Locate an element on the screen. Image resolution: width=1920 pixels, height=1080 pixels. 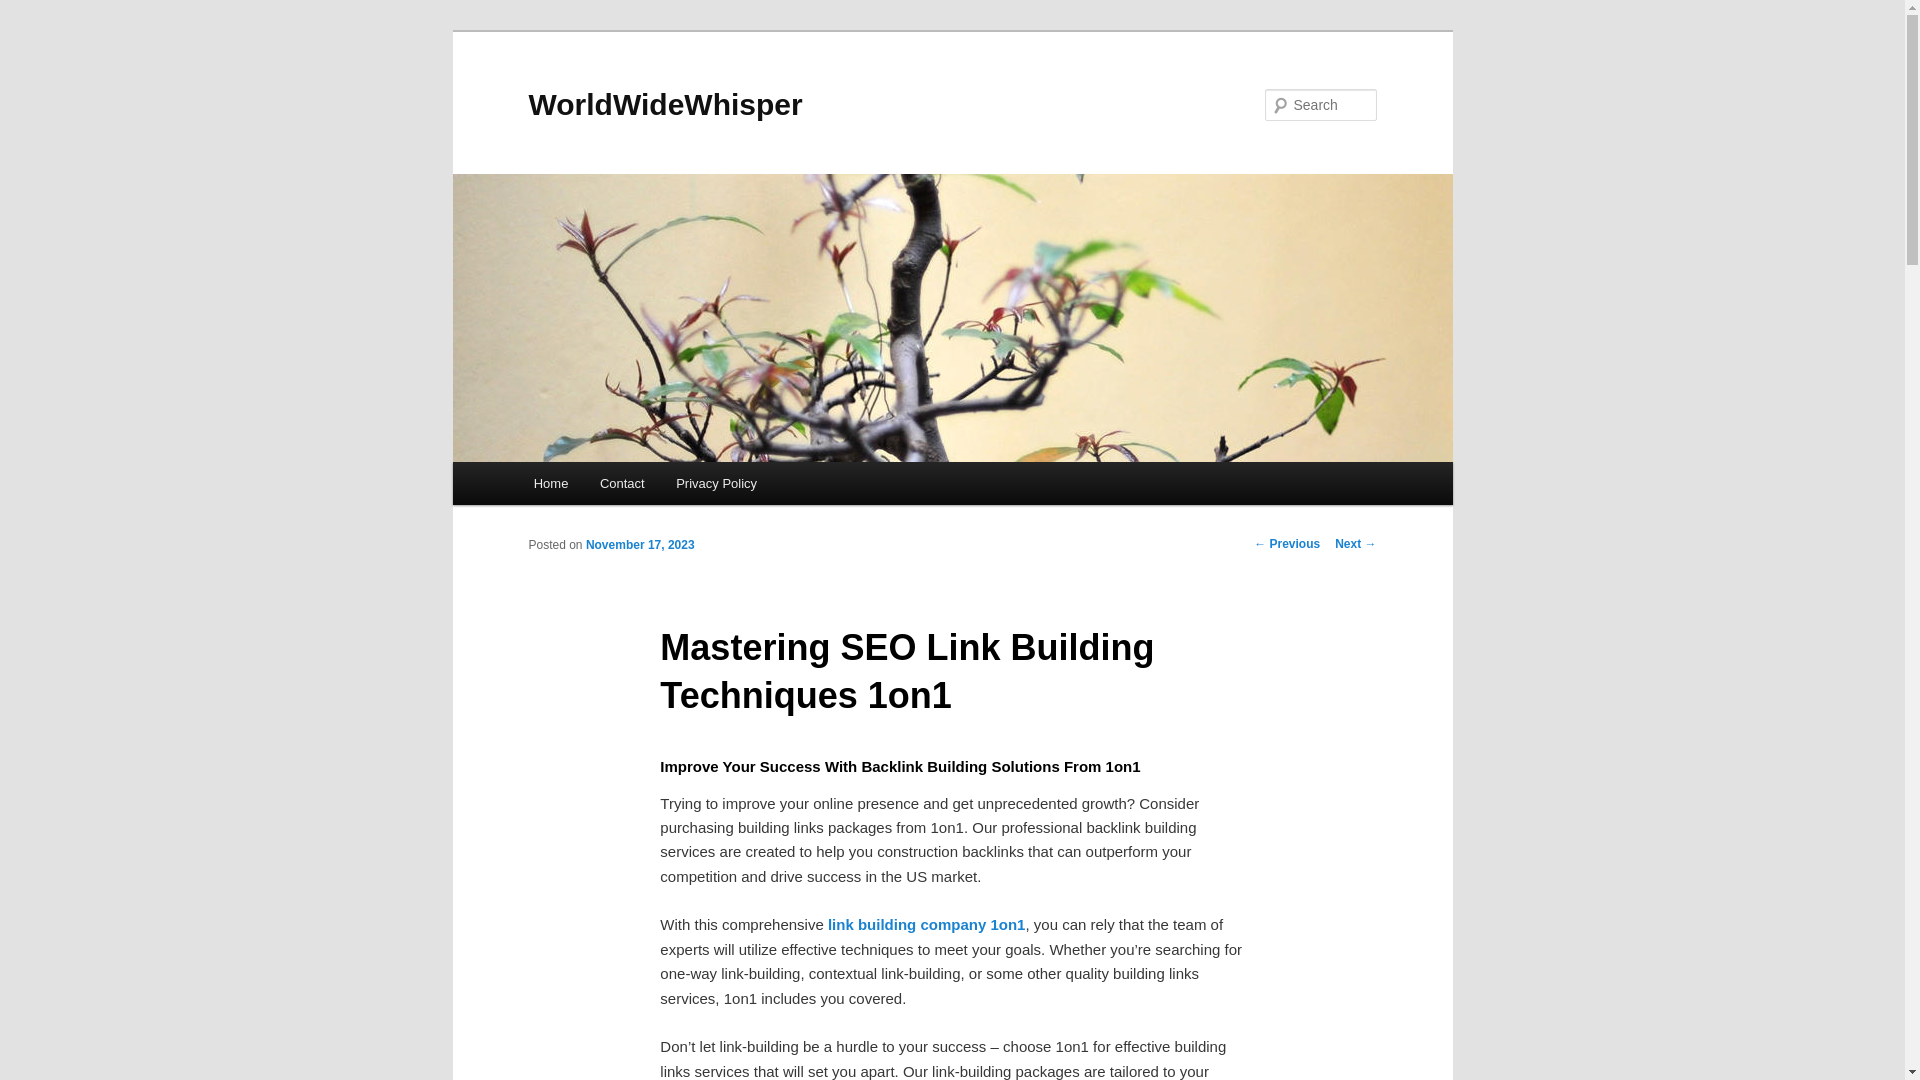
Contact is located at coordinates (622, 484).